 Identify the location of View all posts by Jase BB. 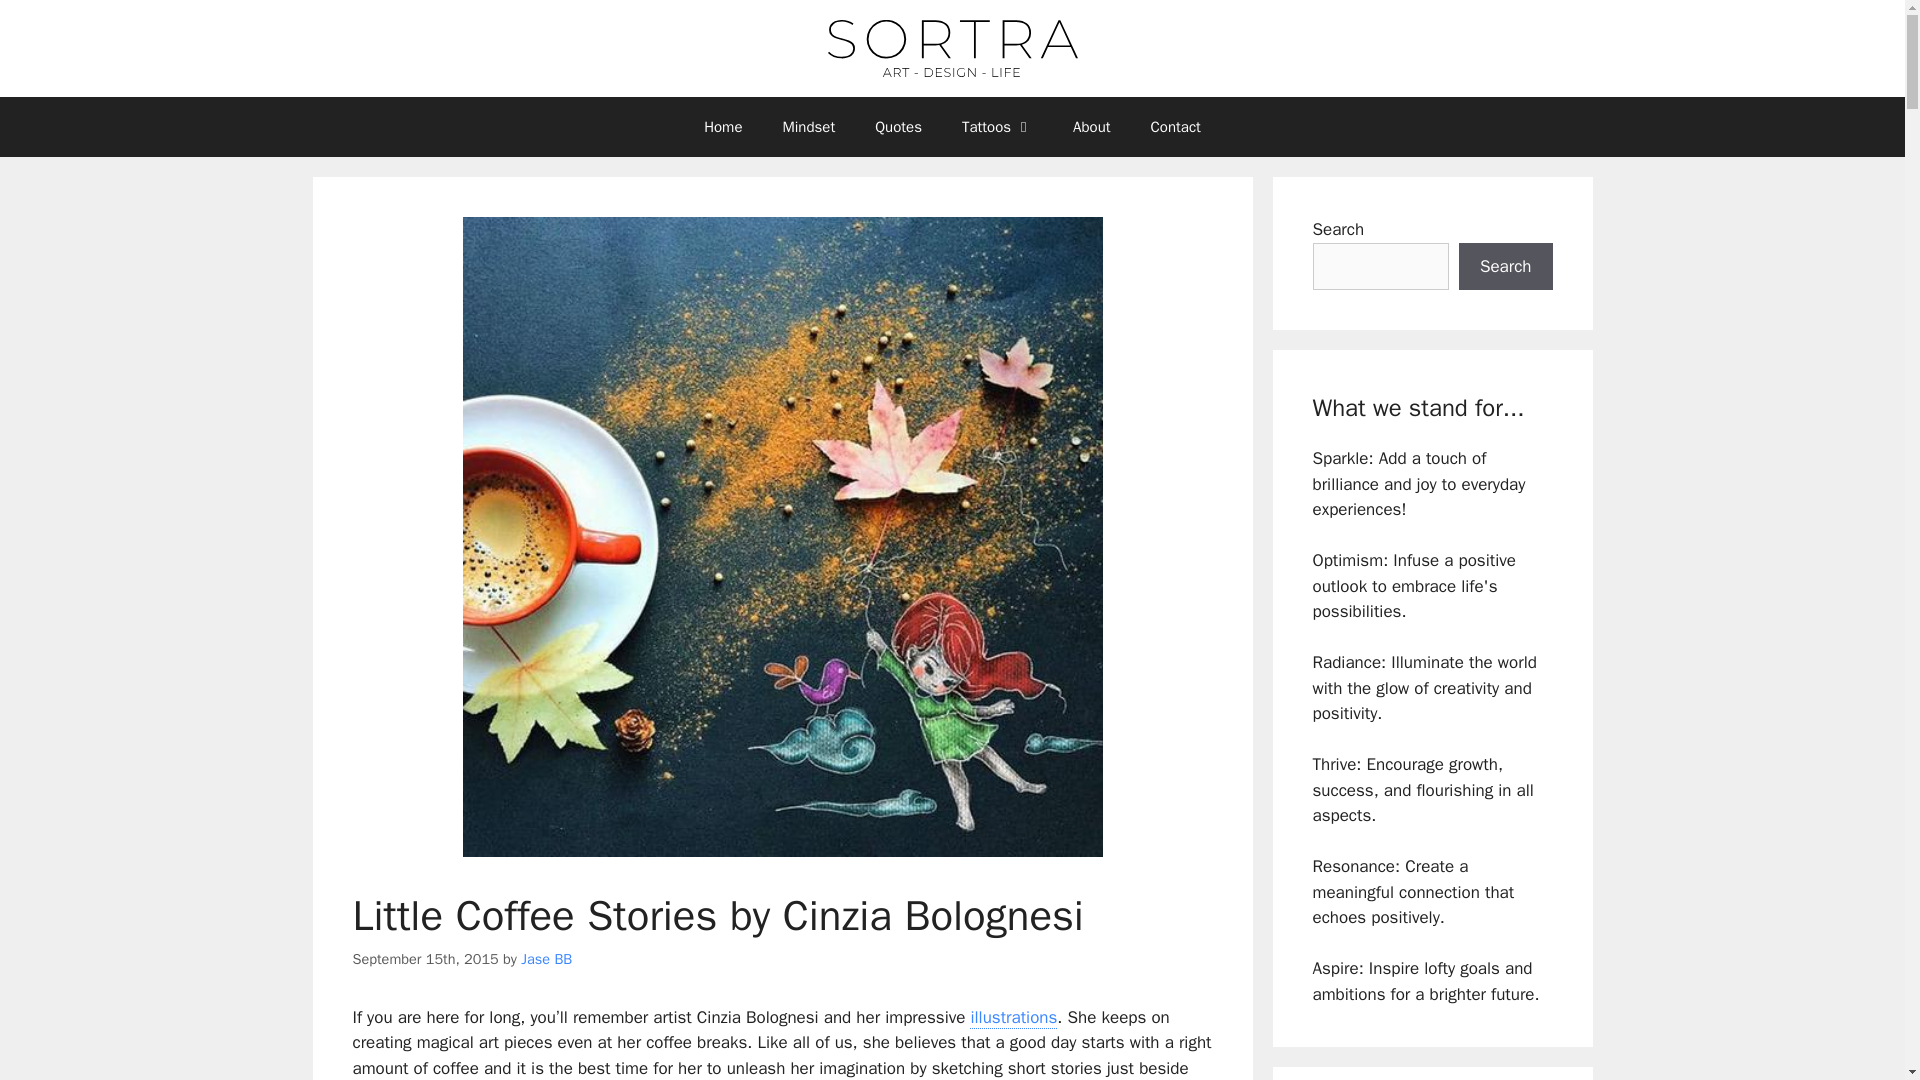
(546, 958).